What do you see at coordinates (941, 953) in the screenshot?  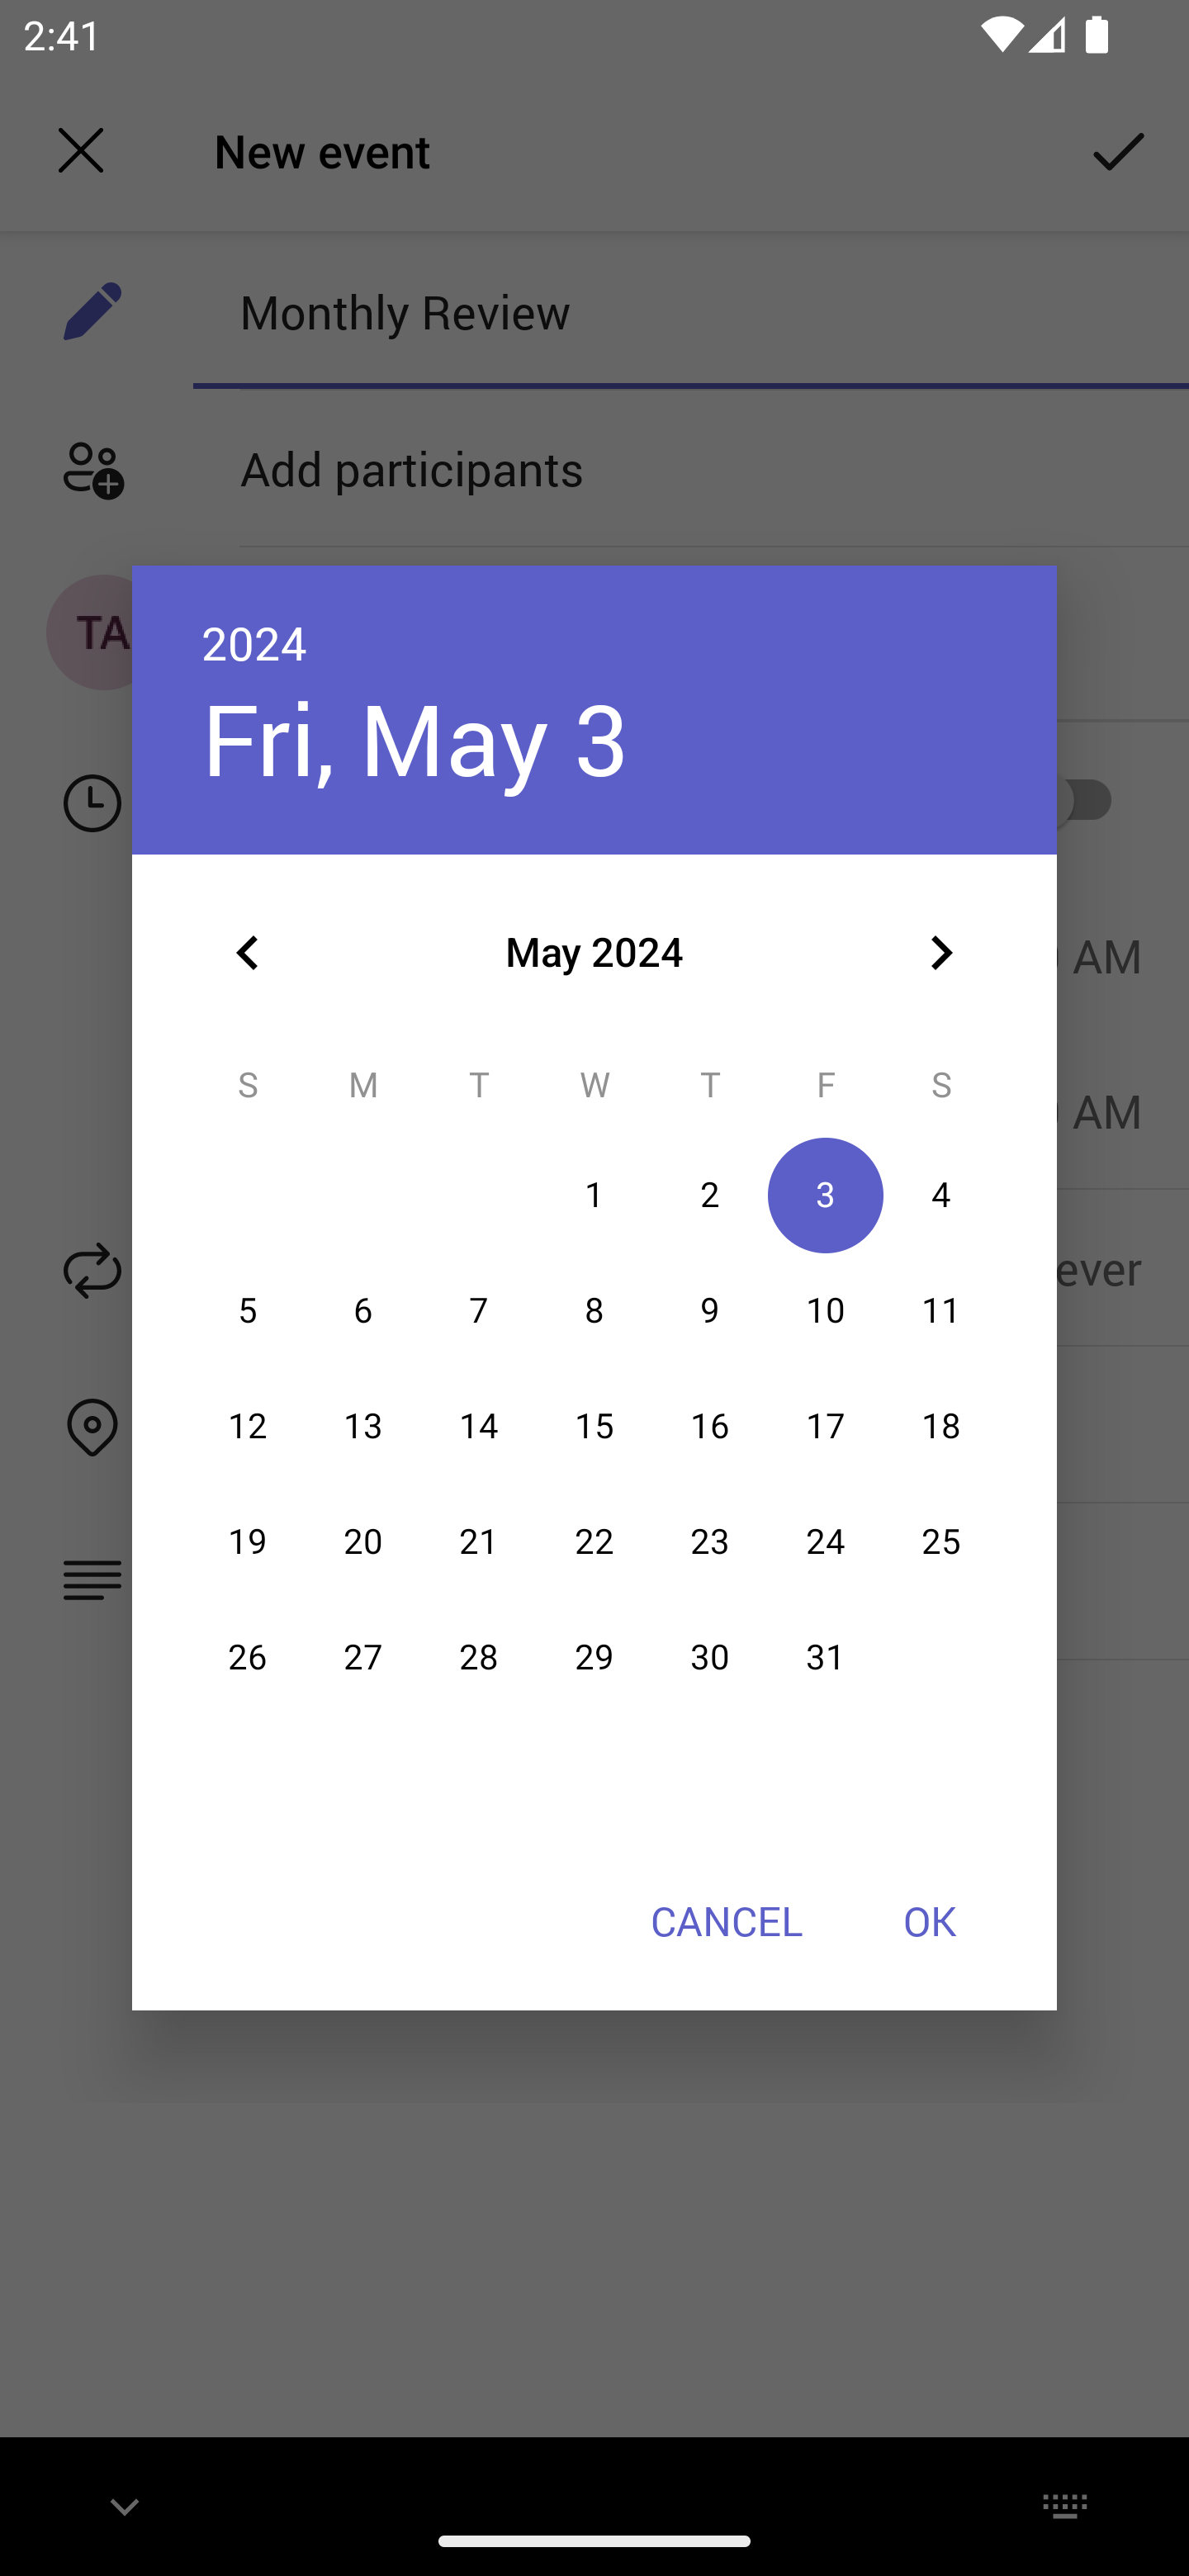 I see `Next month` at bounding box center [941, 953].